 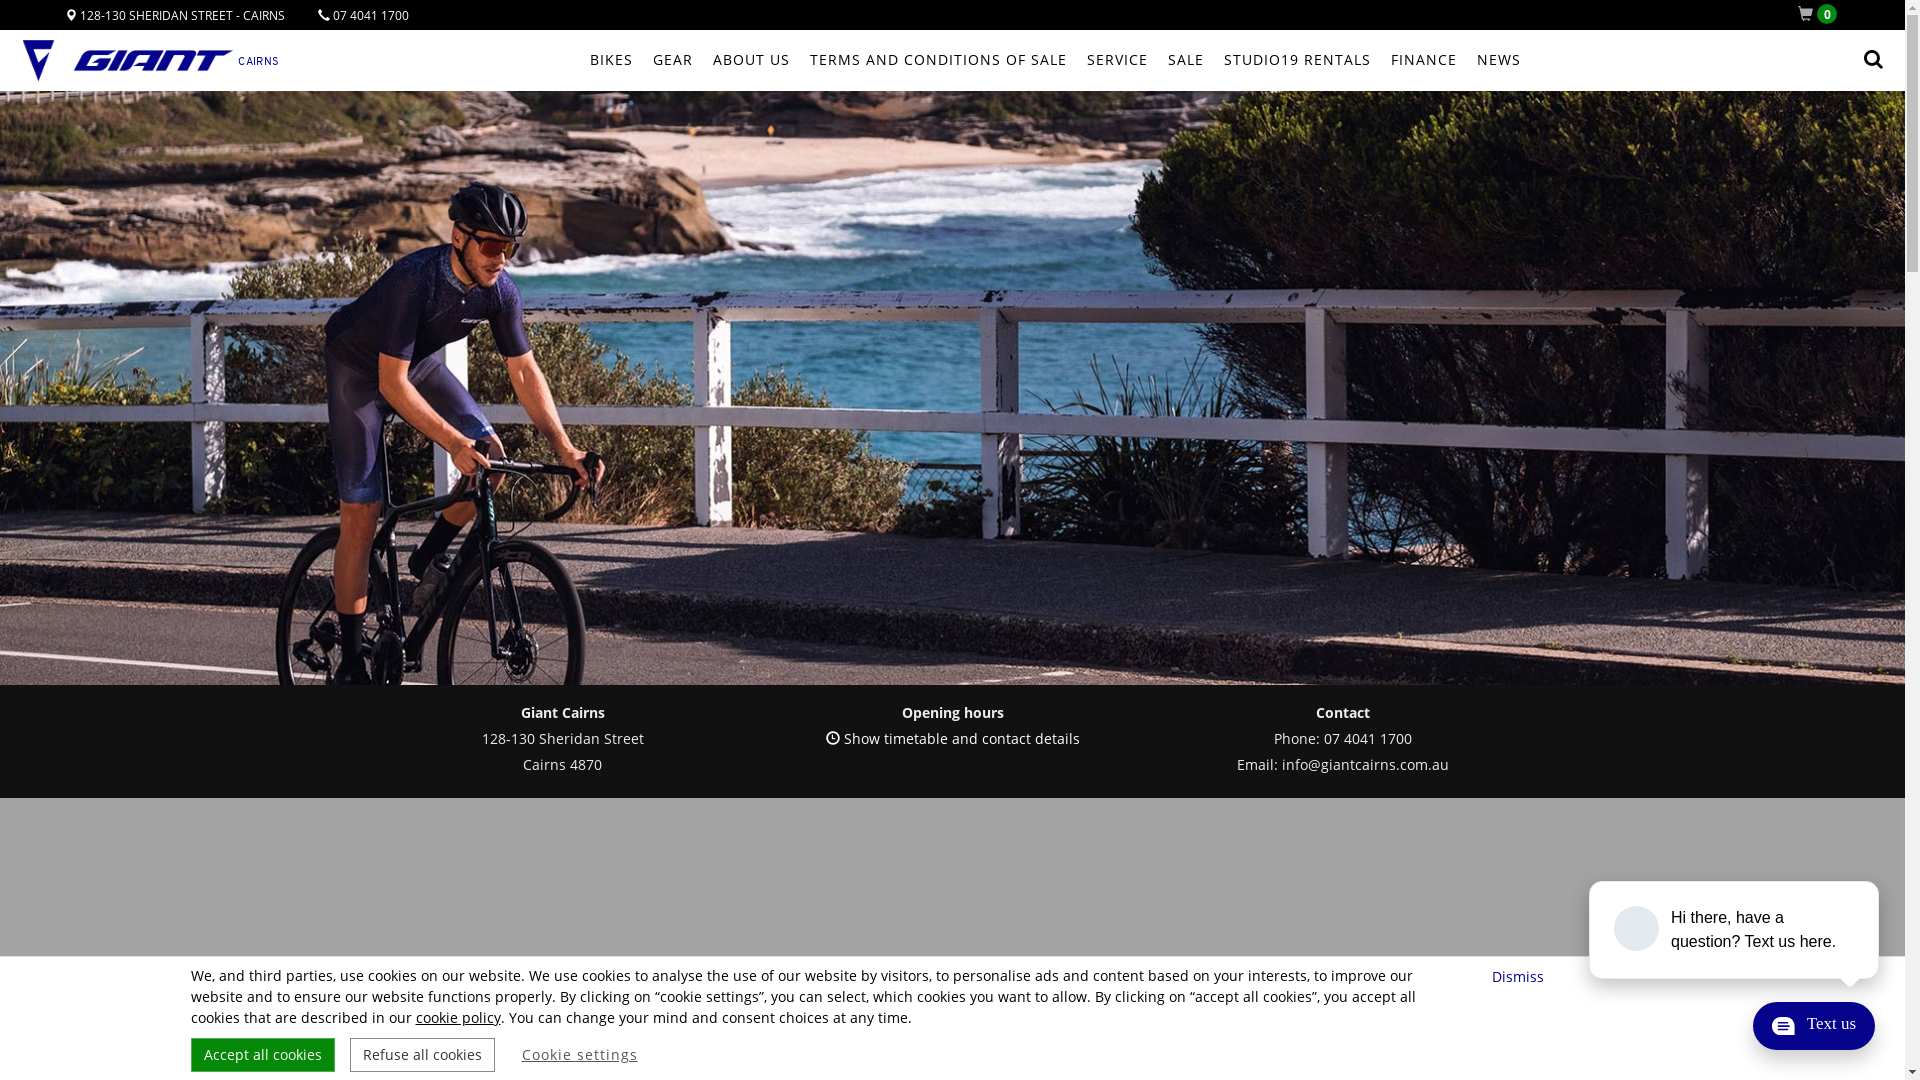 I want to click on cookie policy, so click(x=458, y=1018).